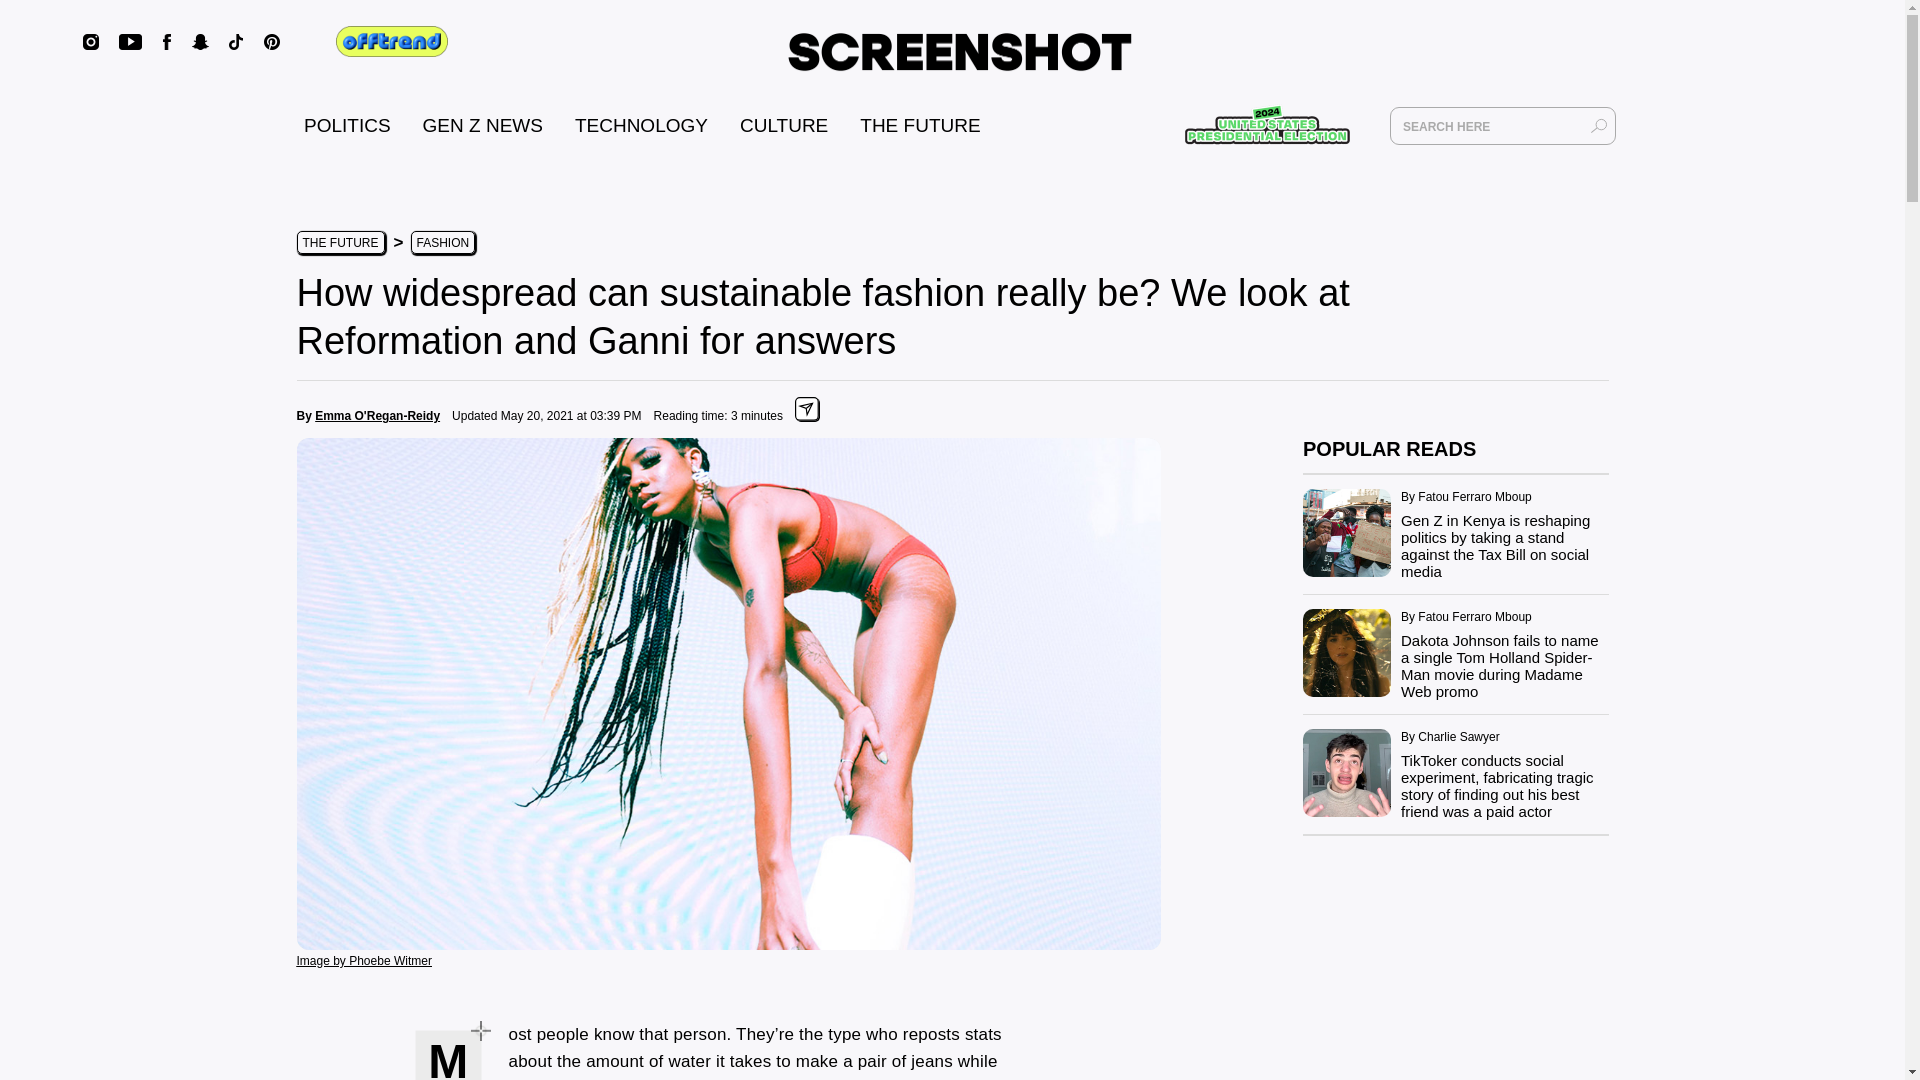 Image resolution: width=1920 pixels, height=1080 pixels. What do you see at coordinates (347, 125) in the screenshot?
I see `POLITICS` at bounding box center [347, 125].